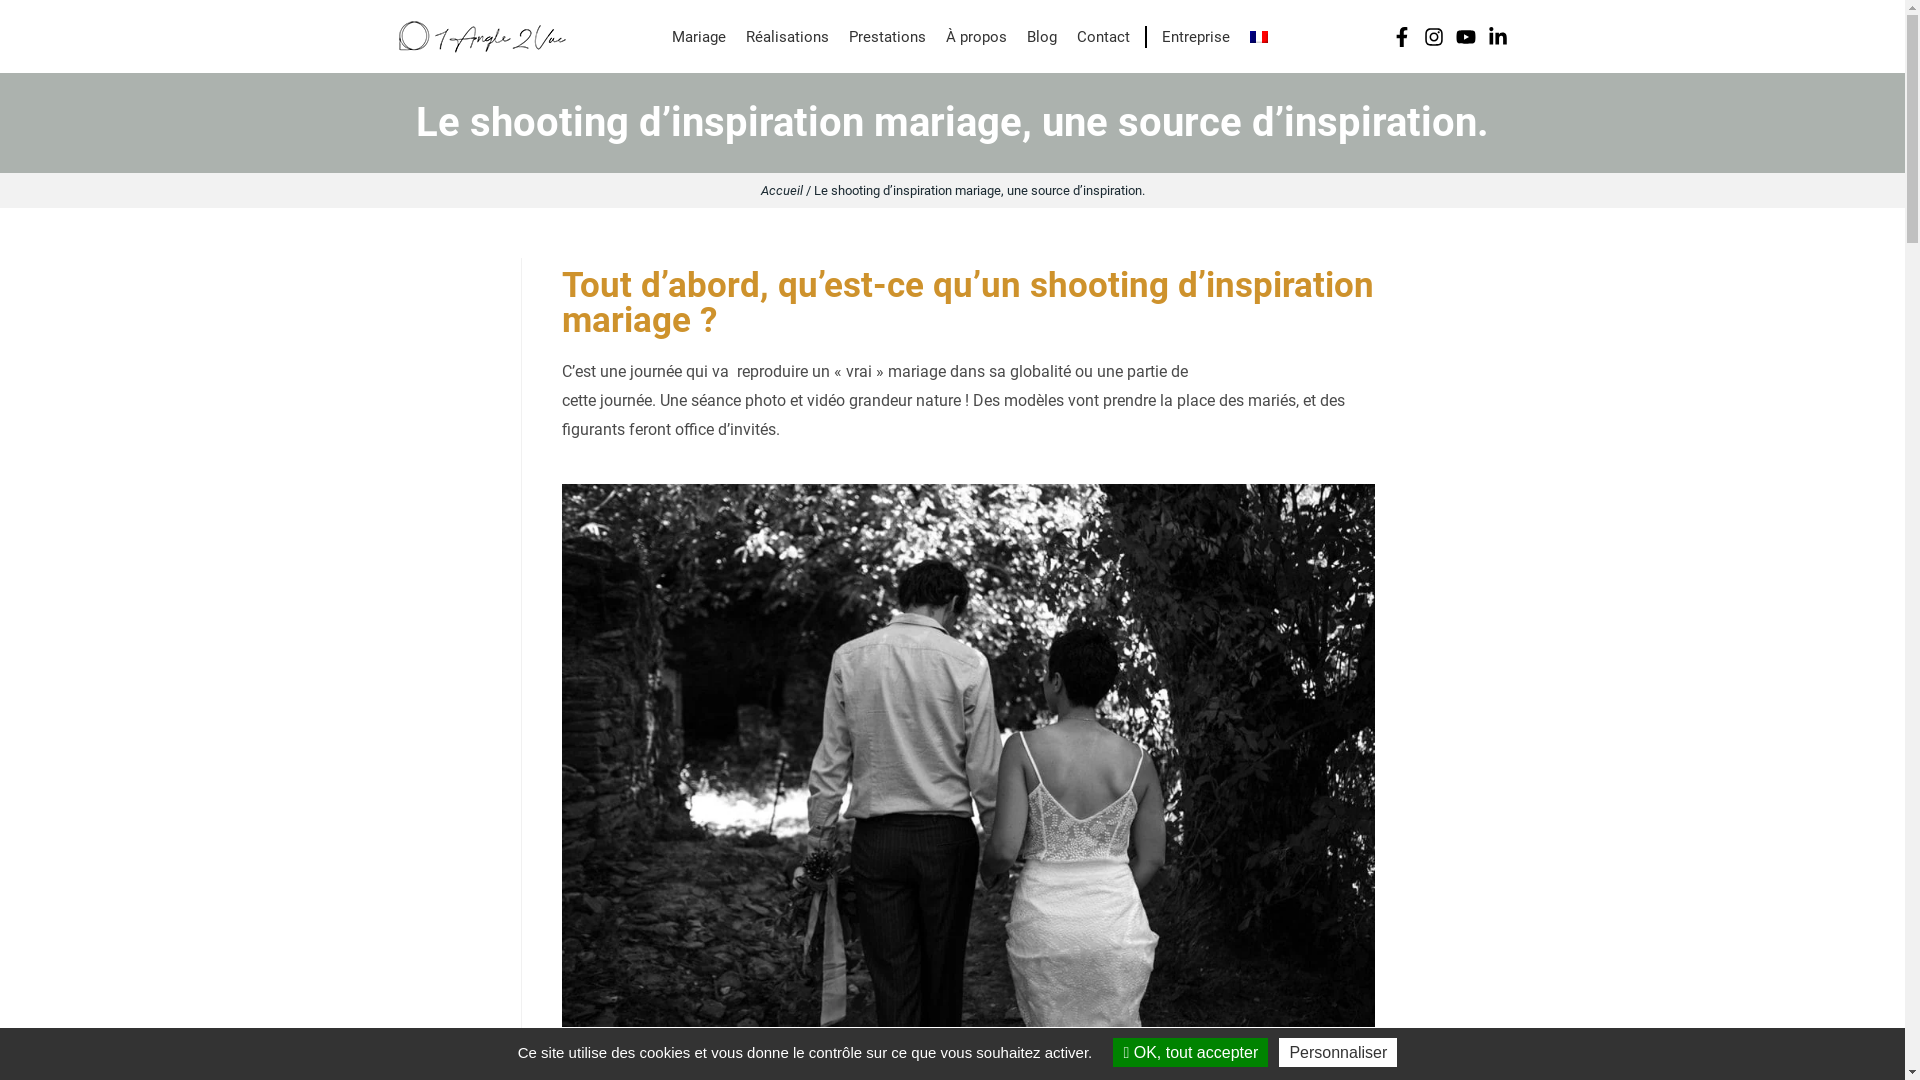 The image size is (1920, 1080). I want to click on Accueil, so click(781, 190).